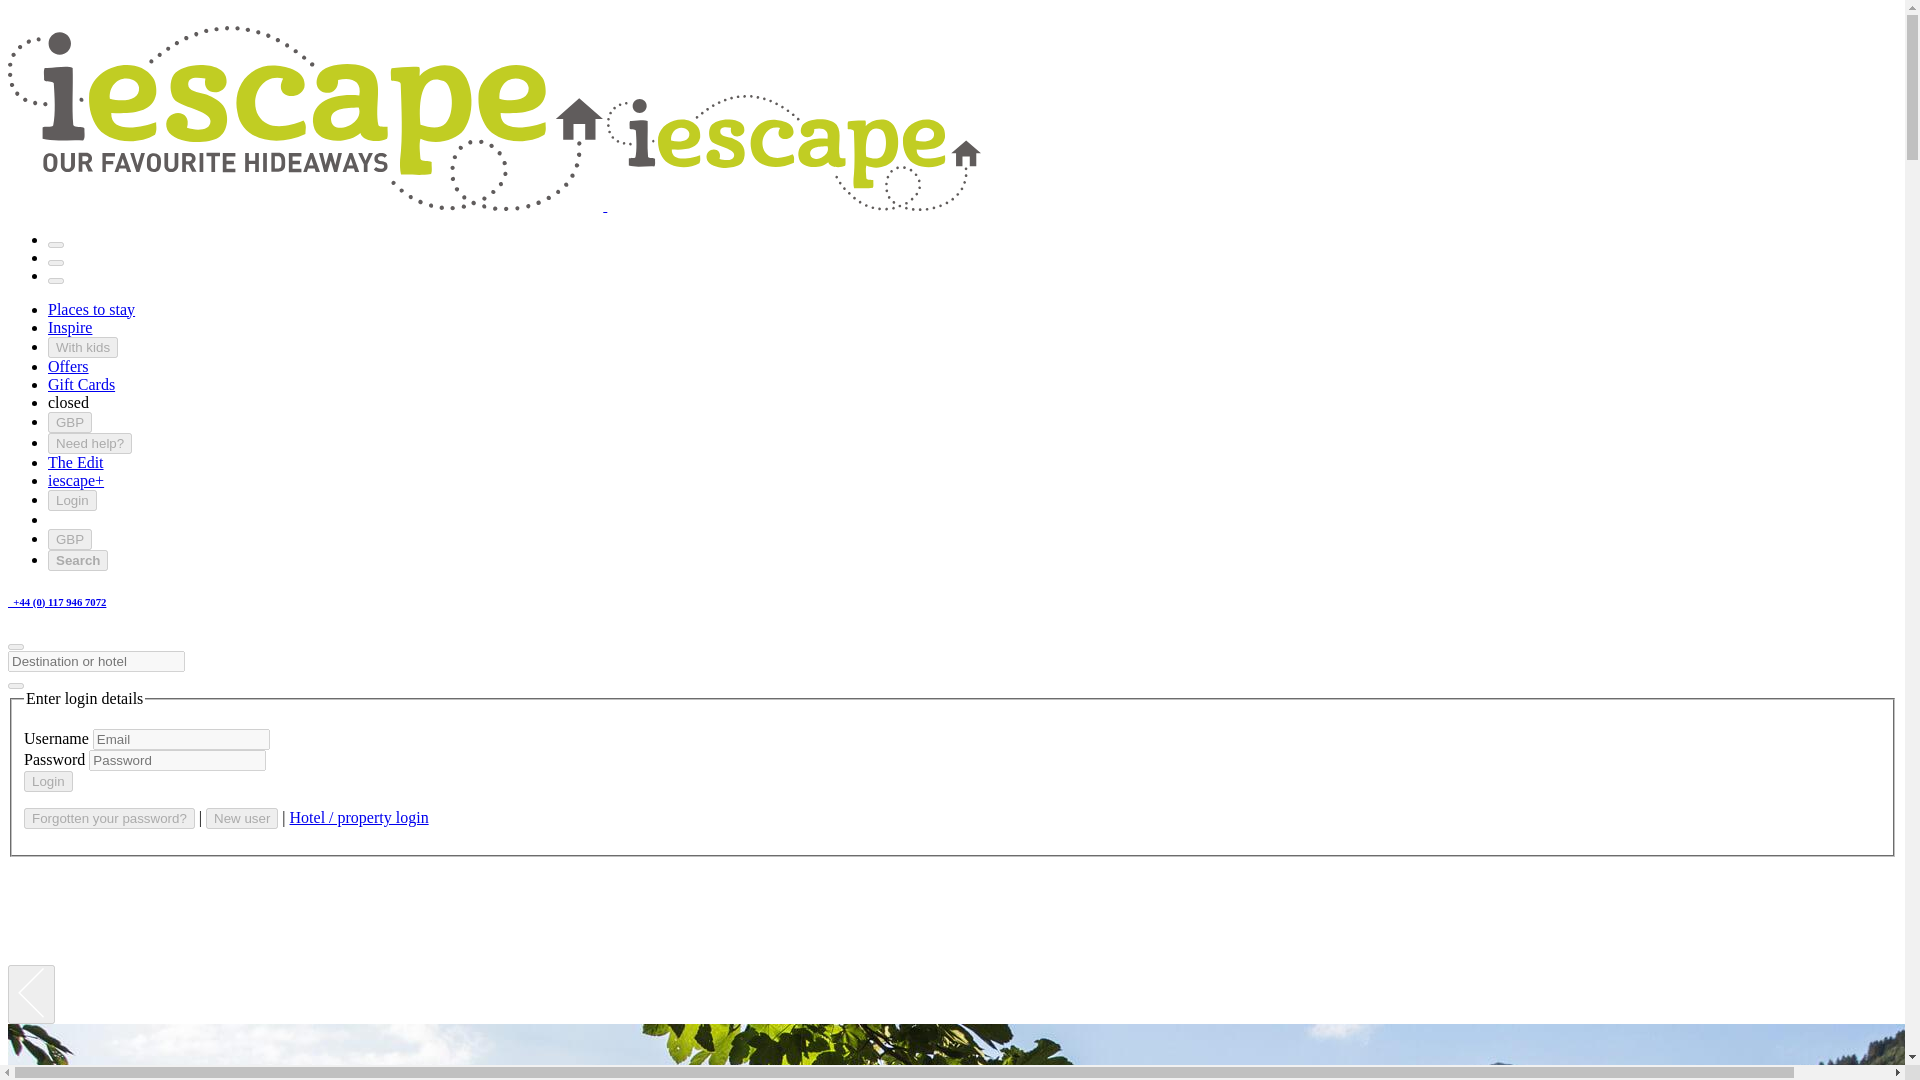 The width and height of the screenshot is (1920, 1080). I want to click on Login, so click(48, 781).